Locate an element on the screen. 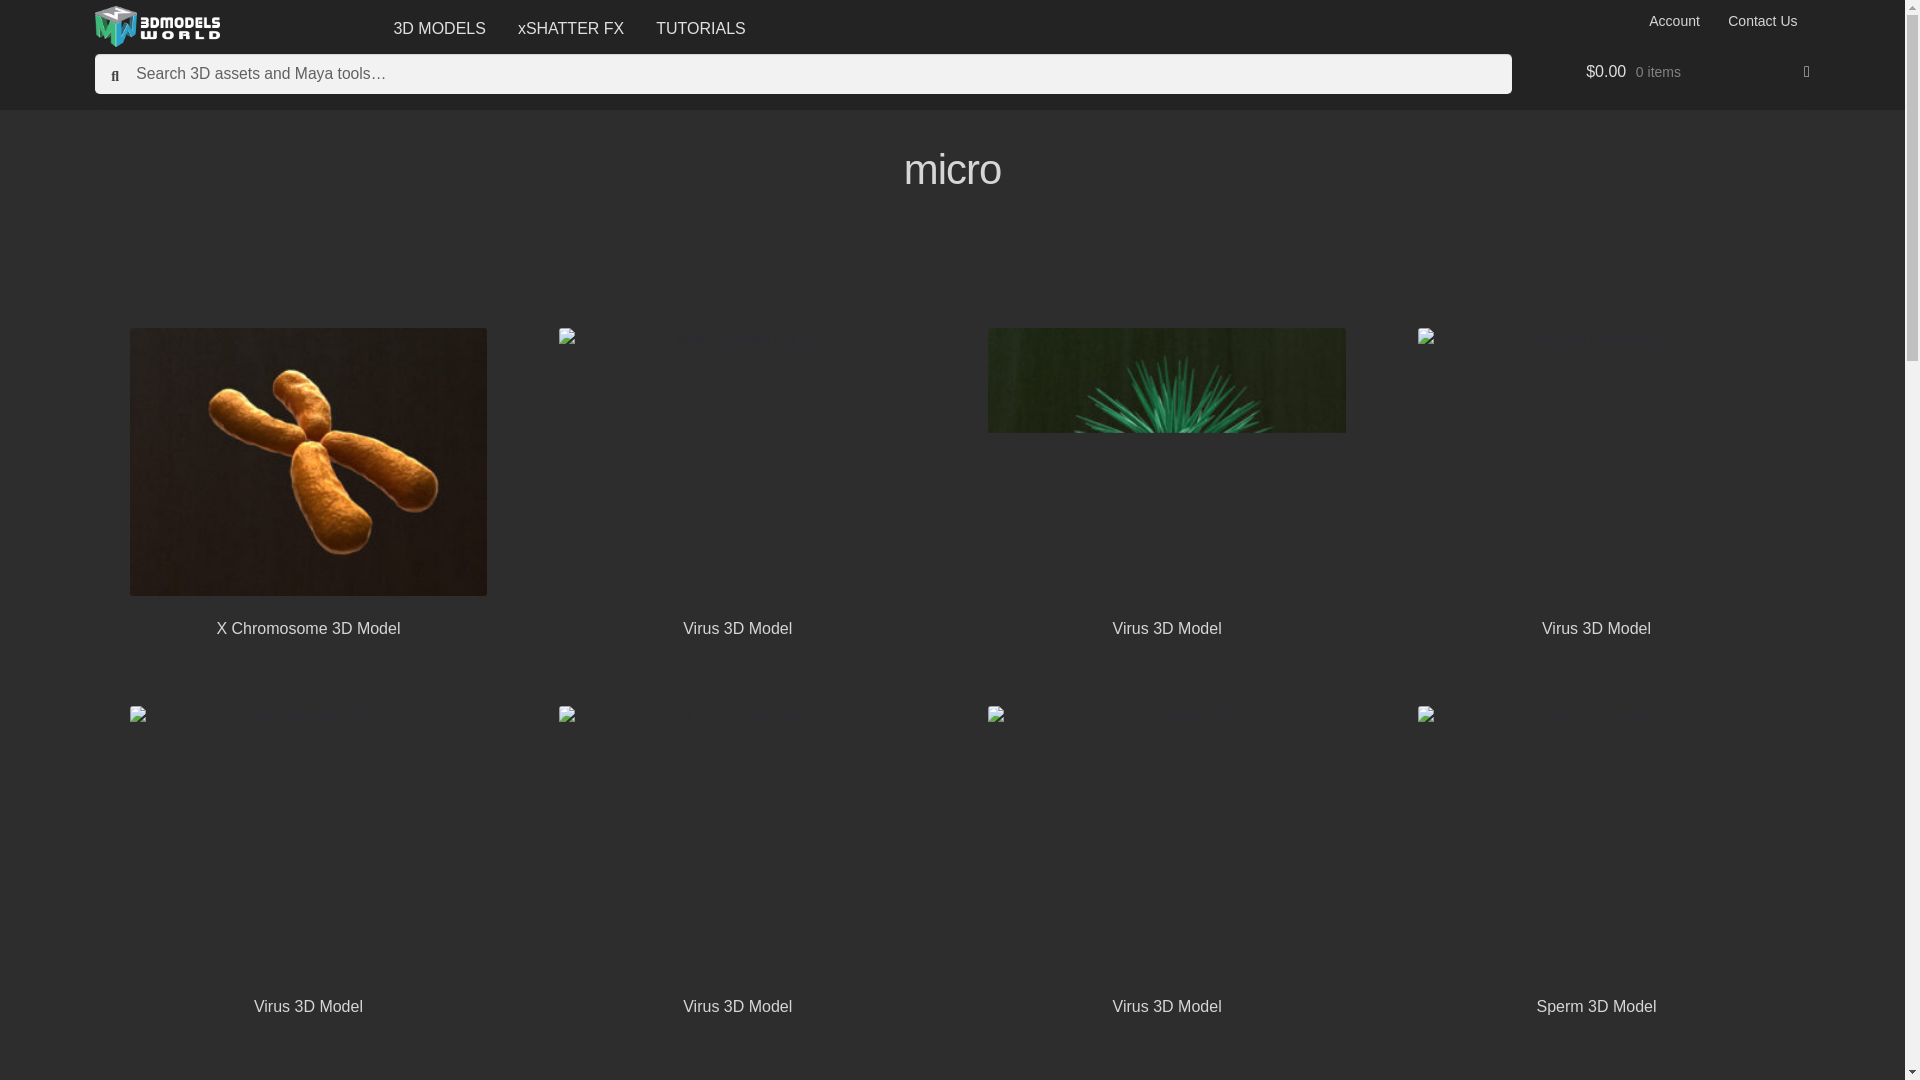 The height and width of the screenshot is (1080, 1920). xSHATTER FX is located at coordinates (570, 28).